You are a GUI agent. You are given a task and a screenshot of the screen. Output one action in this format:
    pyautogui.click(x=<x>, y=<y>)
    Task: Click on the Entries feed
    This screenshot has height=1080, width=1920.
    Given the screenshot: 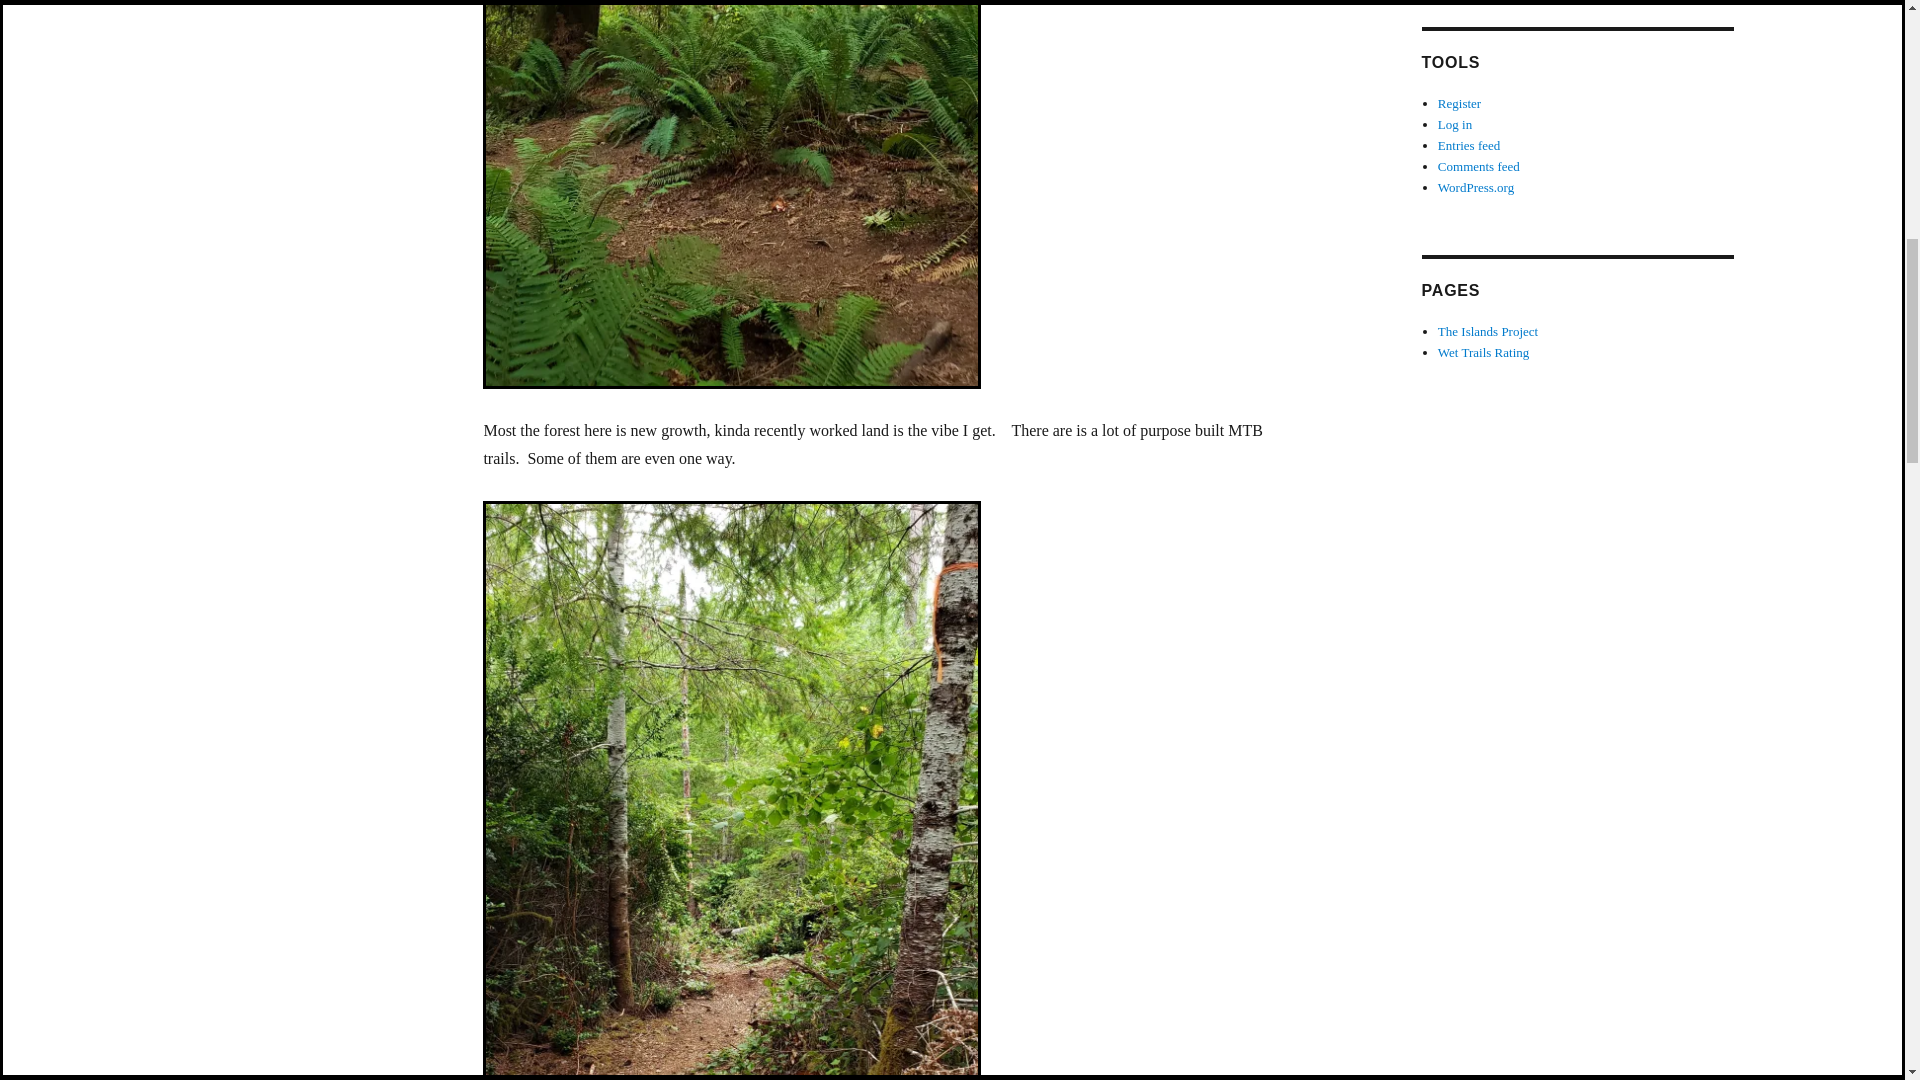 What is the action you would take?
    pyautogui.click(x=1468, y=146)
    